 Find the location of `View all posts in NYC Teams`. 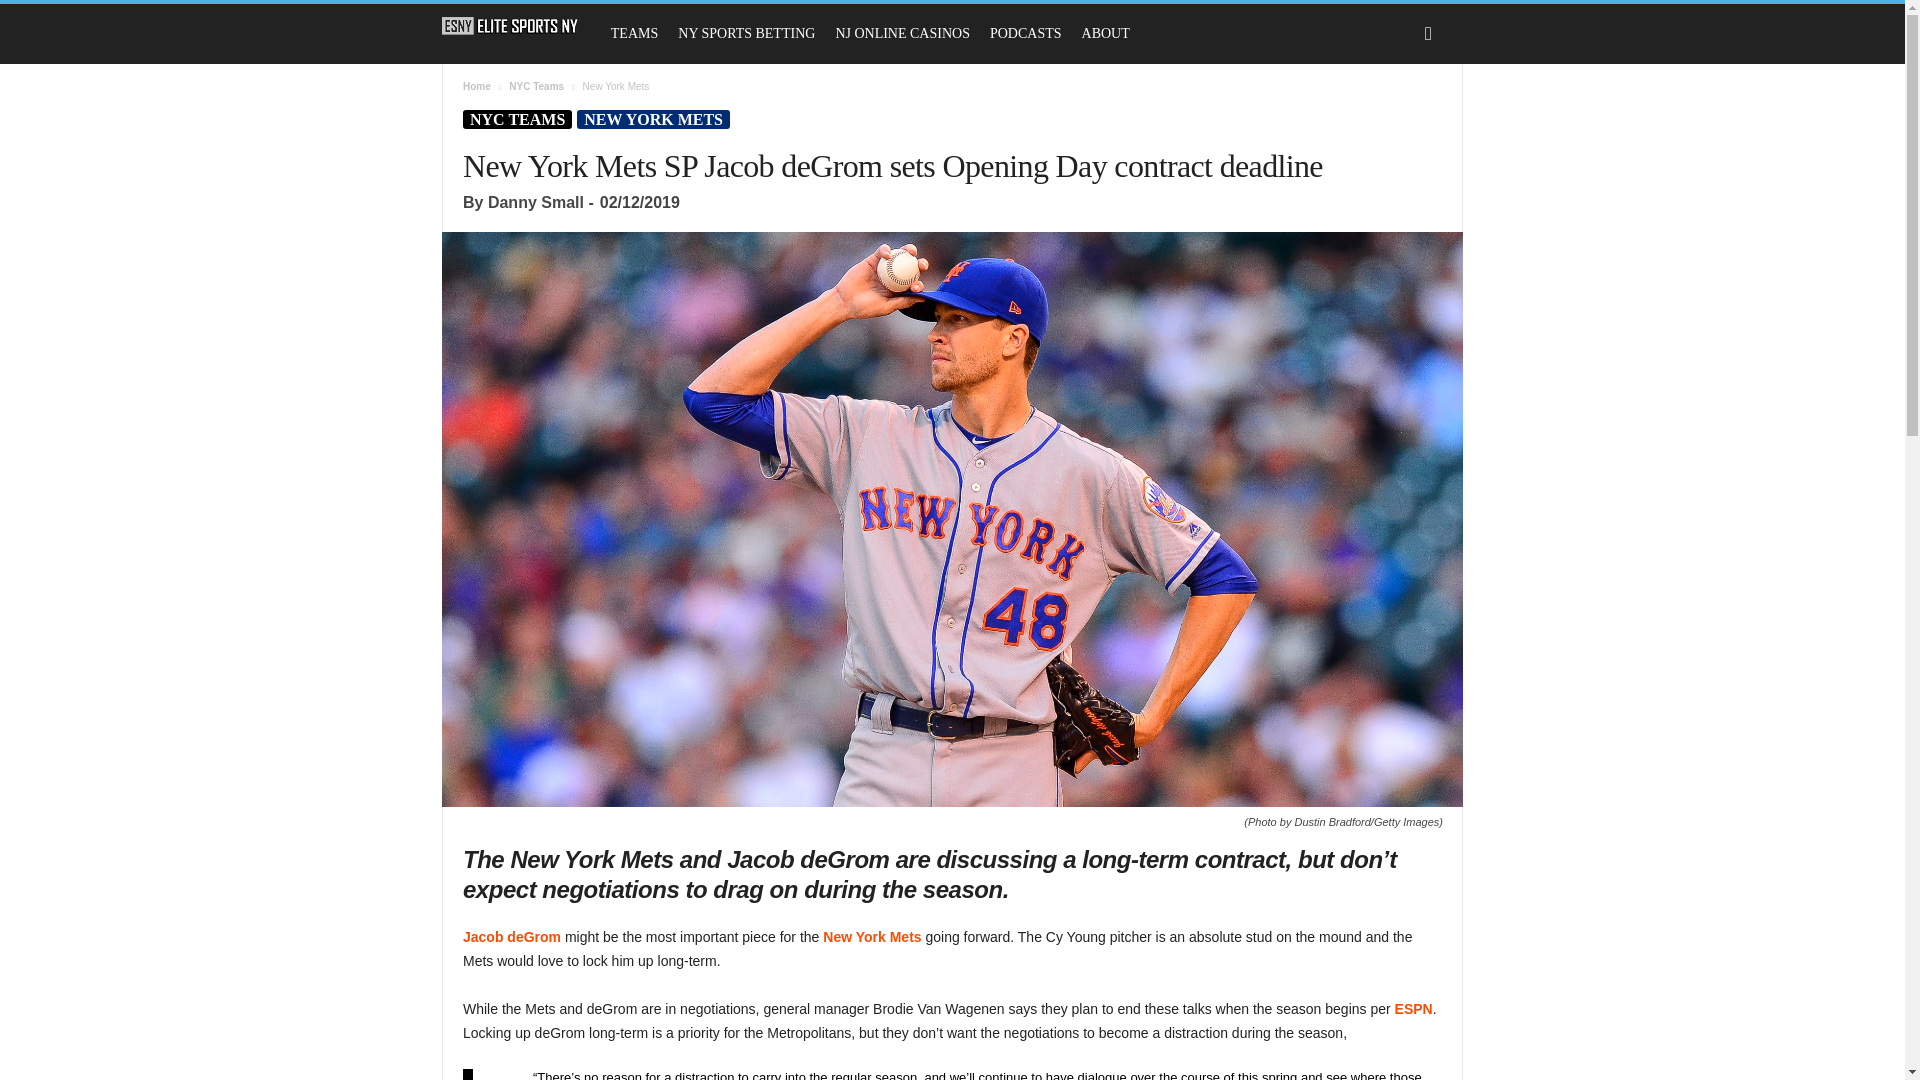

View all posts in NYC Teams is located at coordinates (536, 86).